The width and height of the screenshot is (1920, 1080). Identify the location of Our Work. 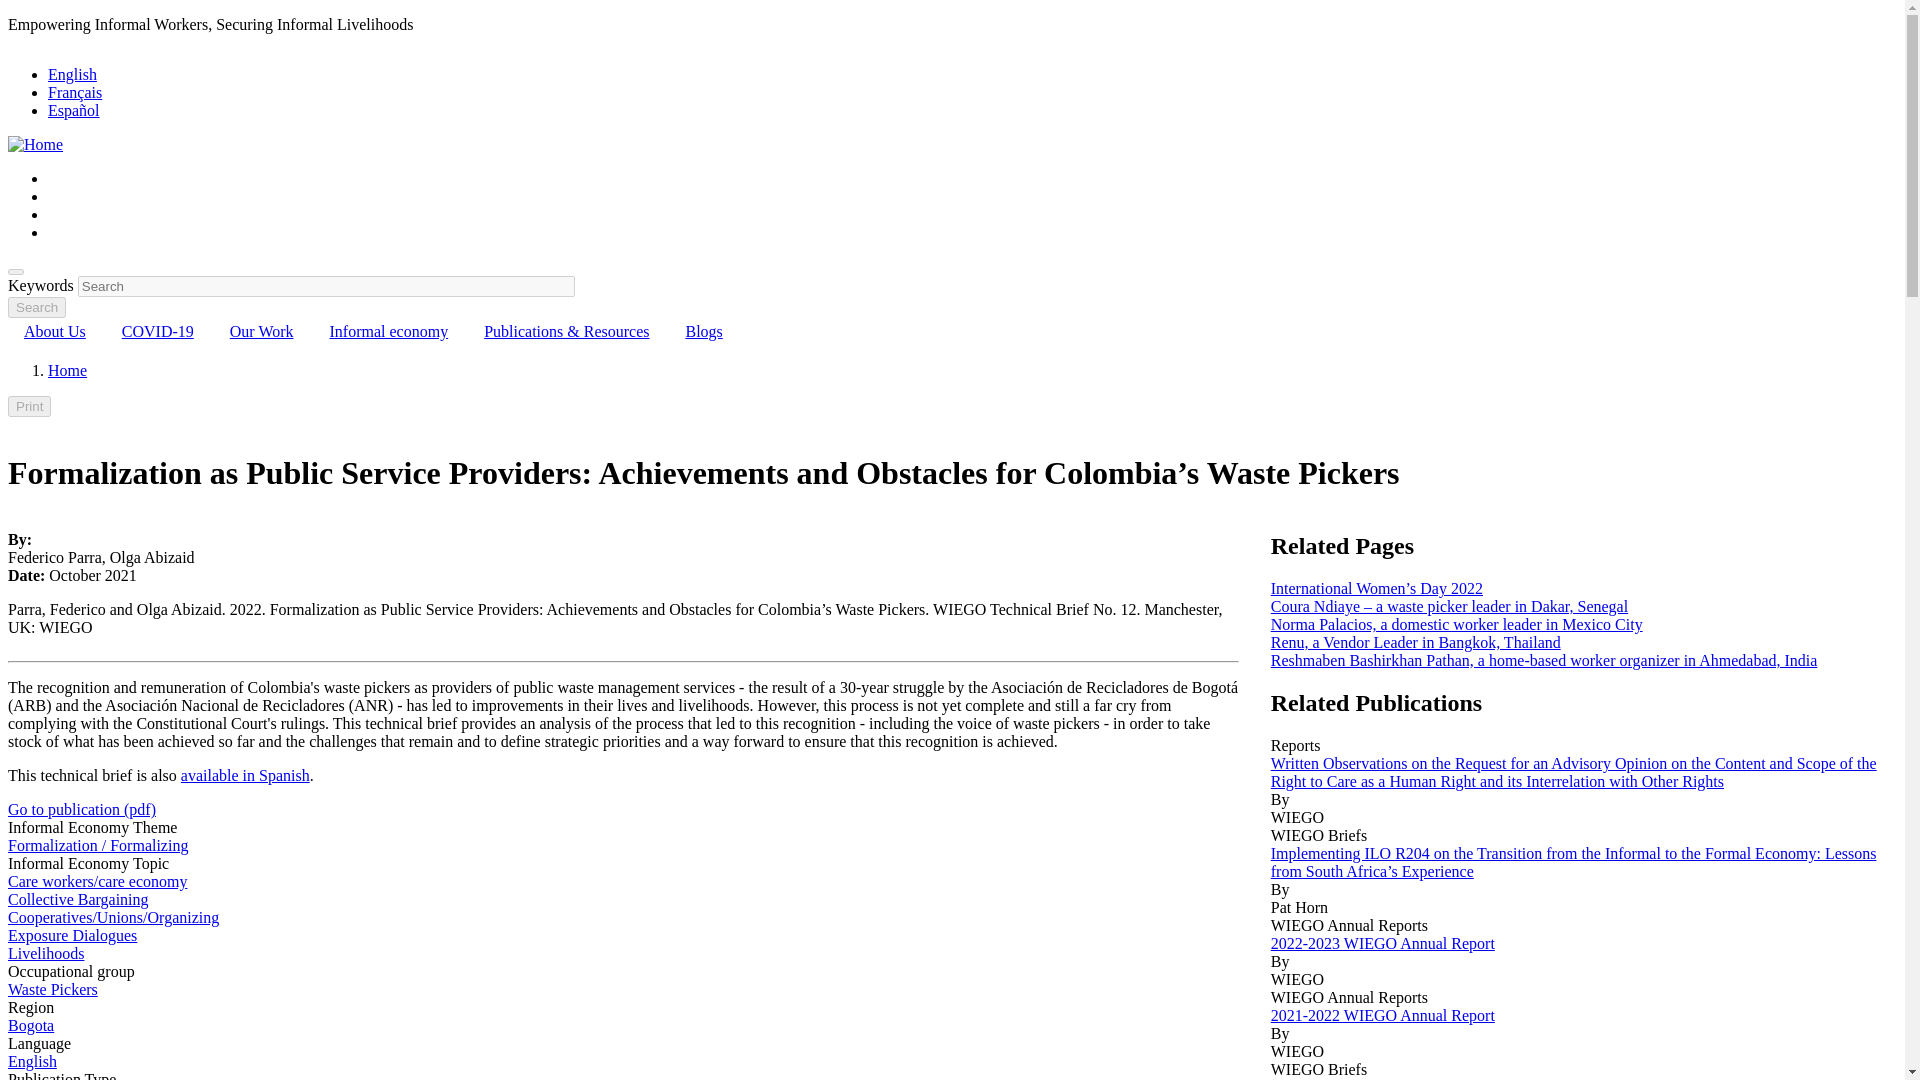
(261, 331).